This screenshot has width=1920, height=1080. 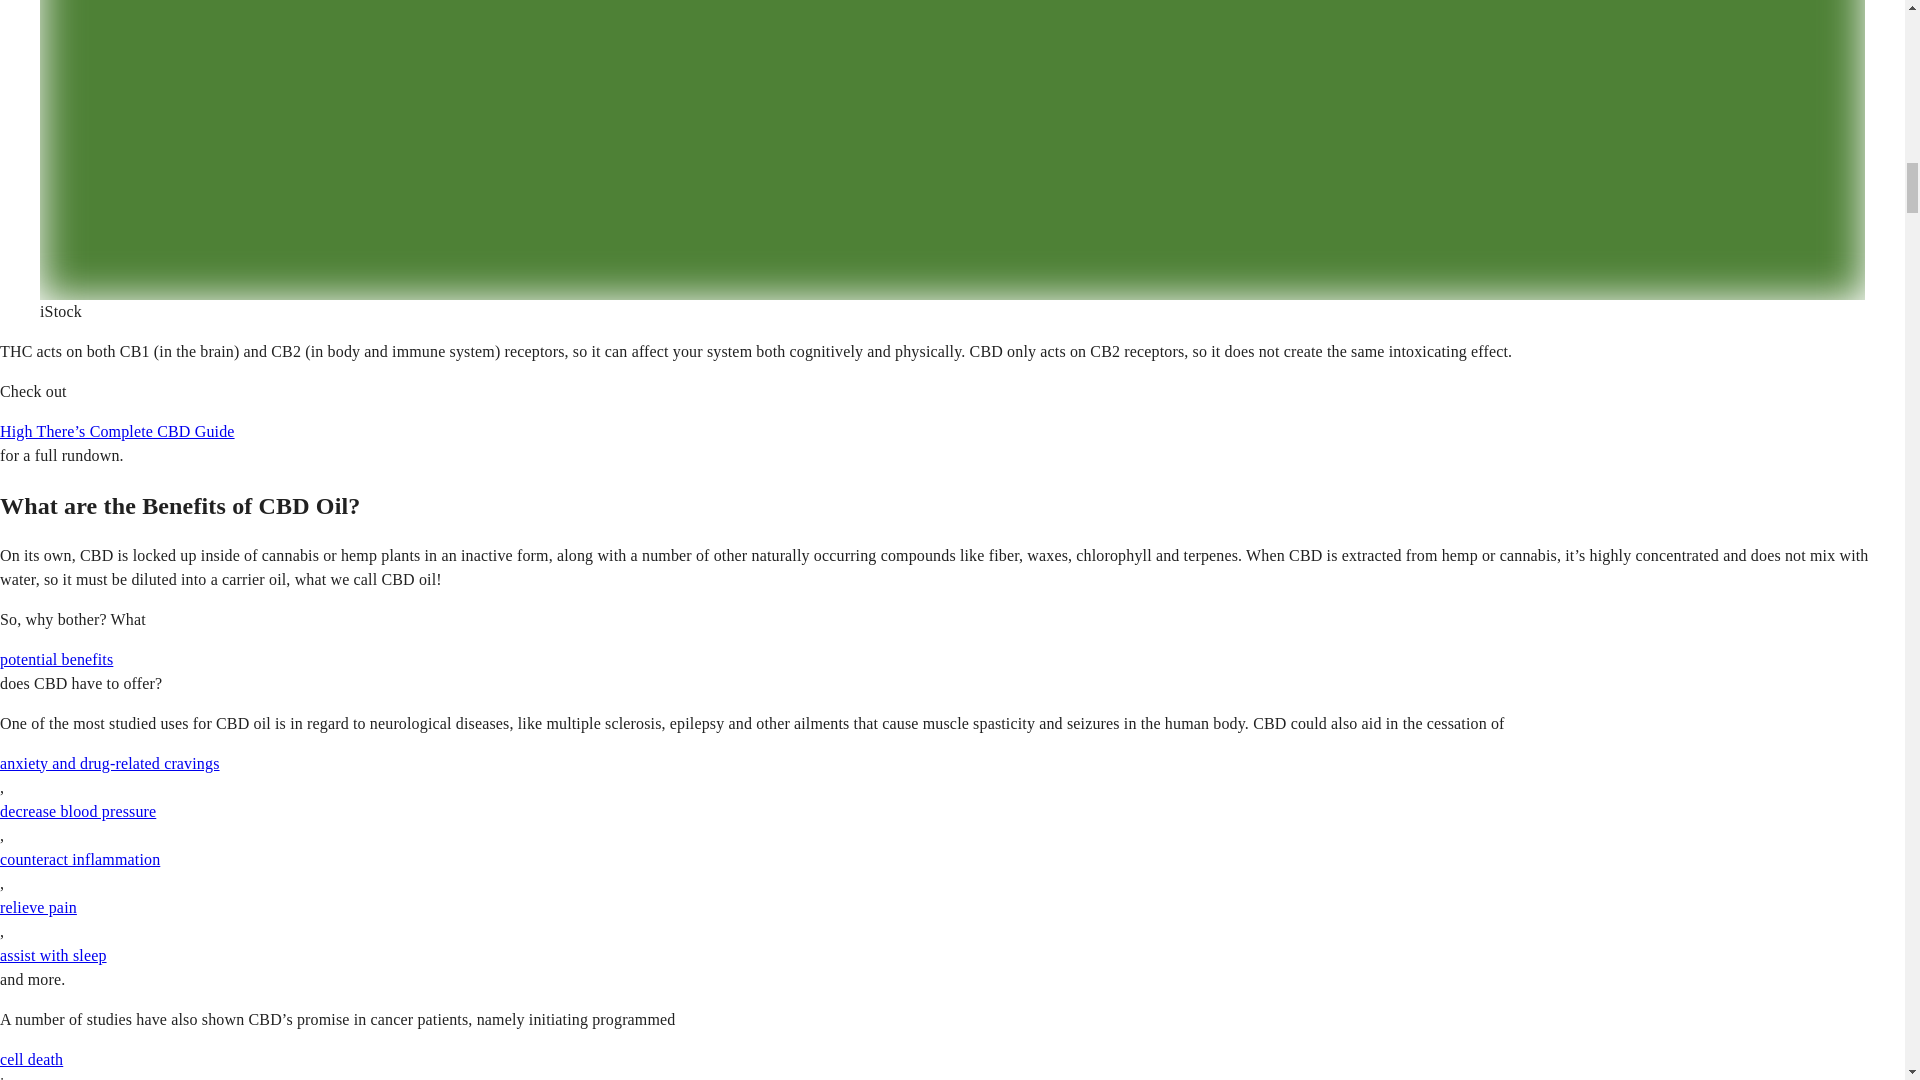 What do you see at coordinates (78, 811) in the screenshot?
I see `decrease blood pressure` at bounding box center [78, 811].